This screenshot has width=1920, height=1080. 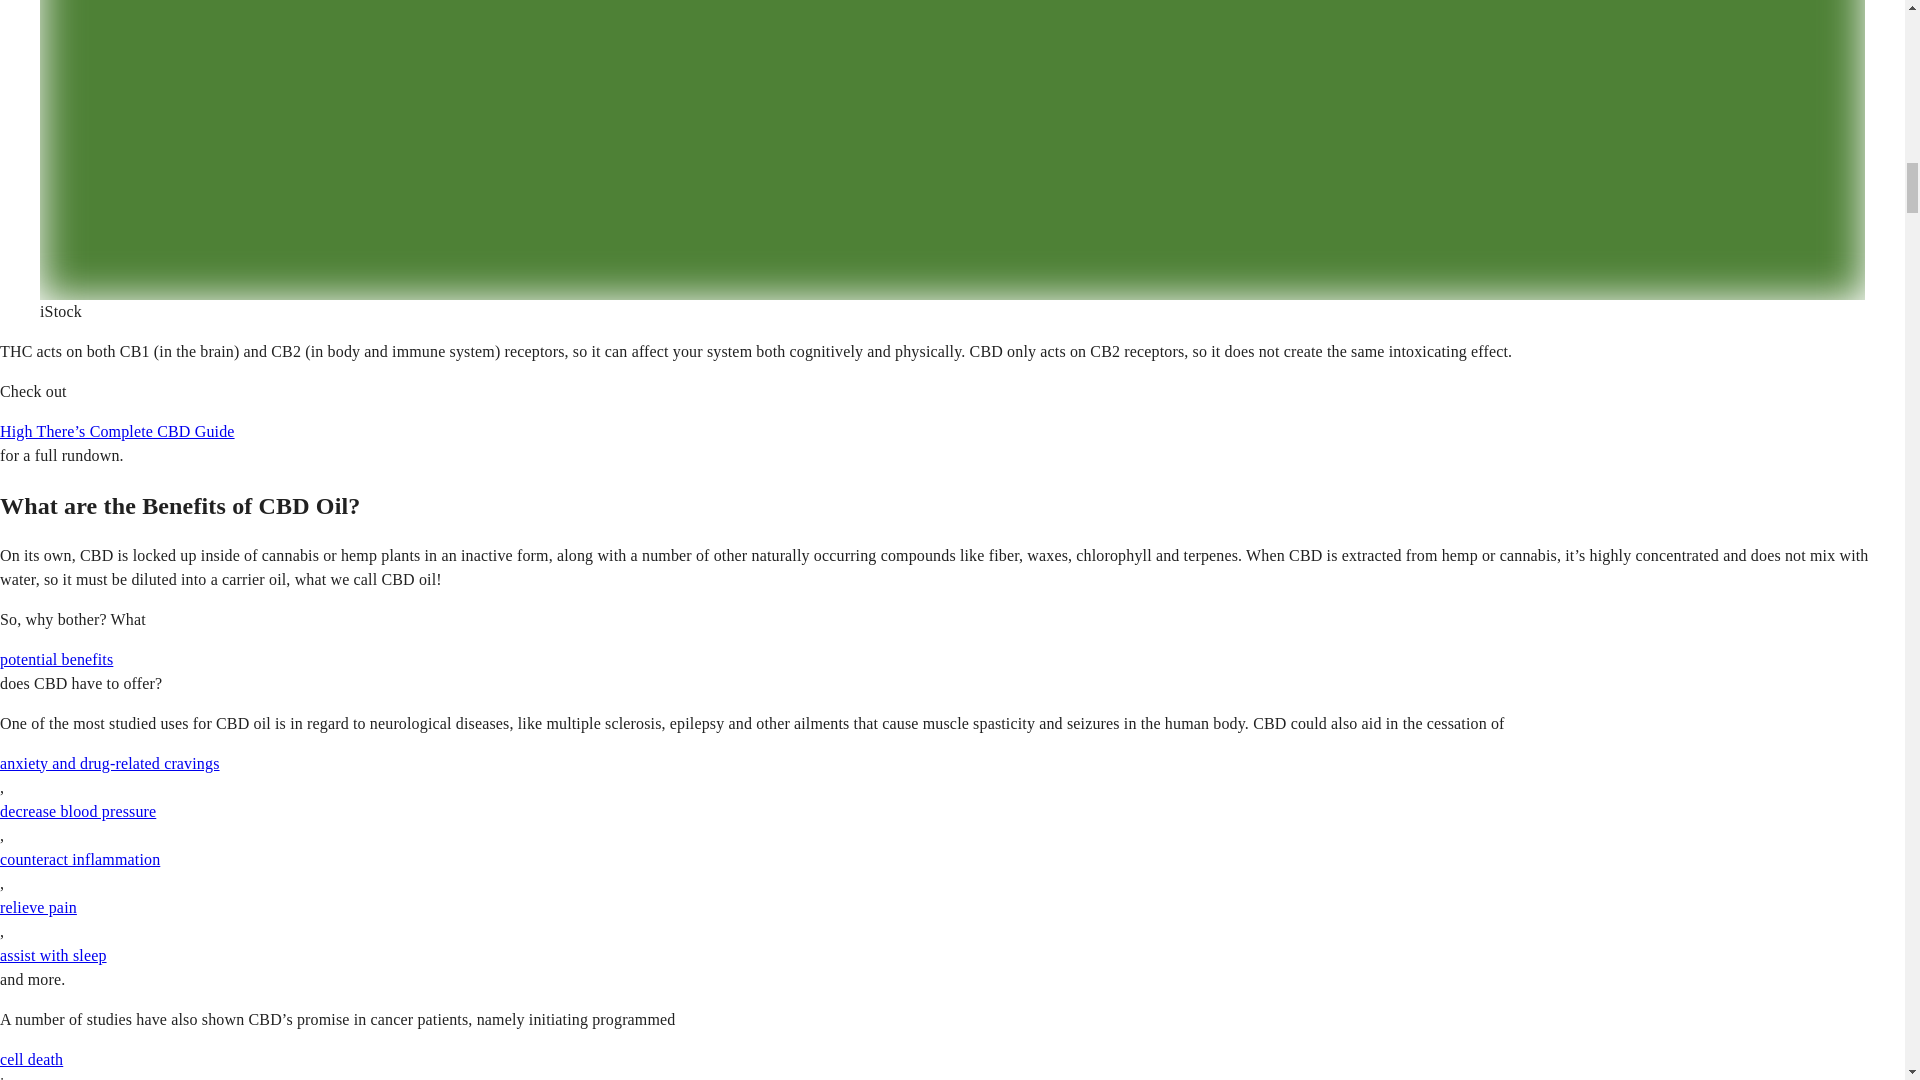 What do you see at coordinates (78, 811) in the screenshot?
I see `decrease blood pressure` at bounding box center [78, 811].